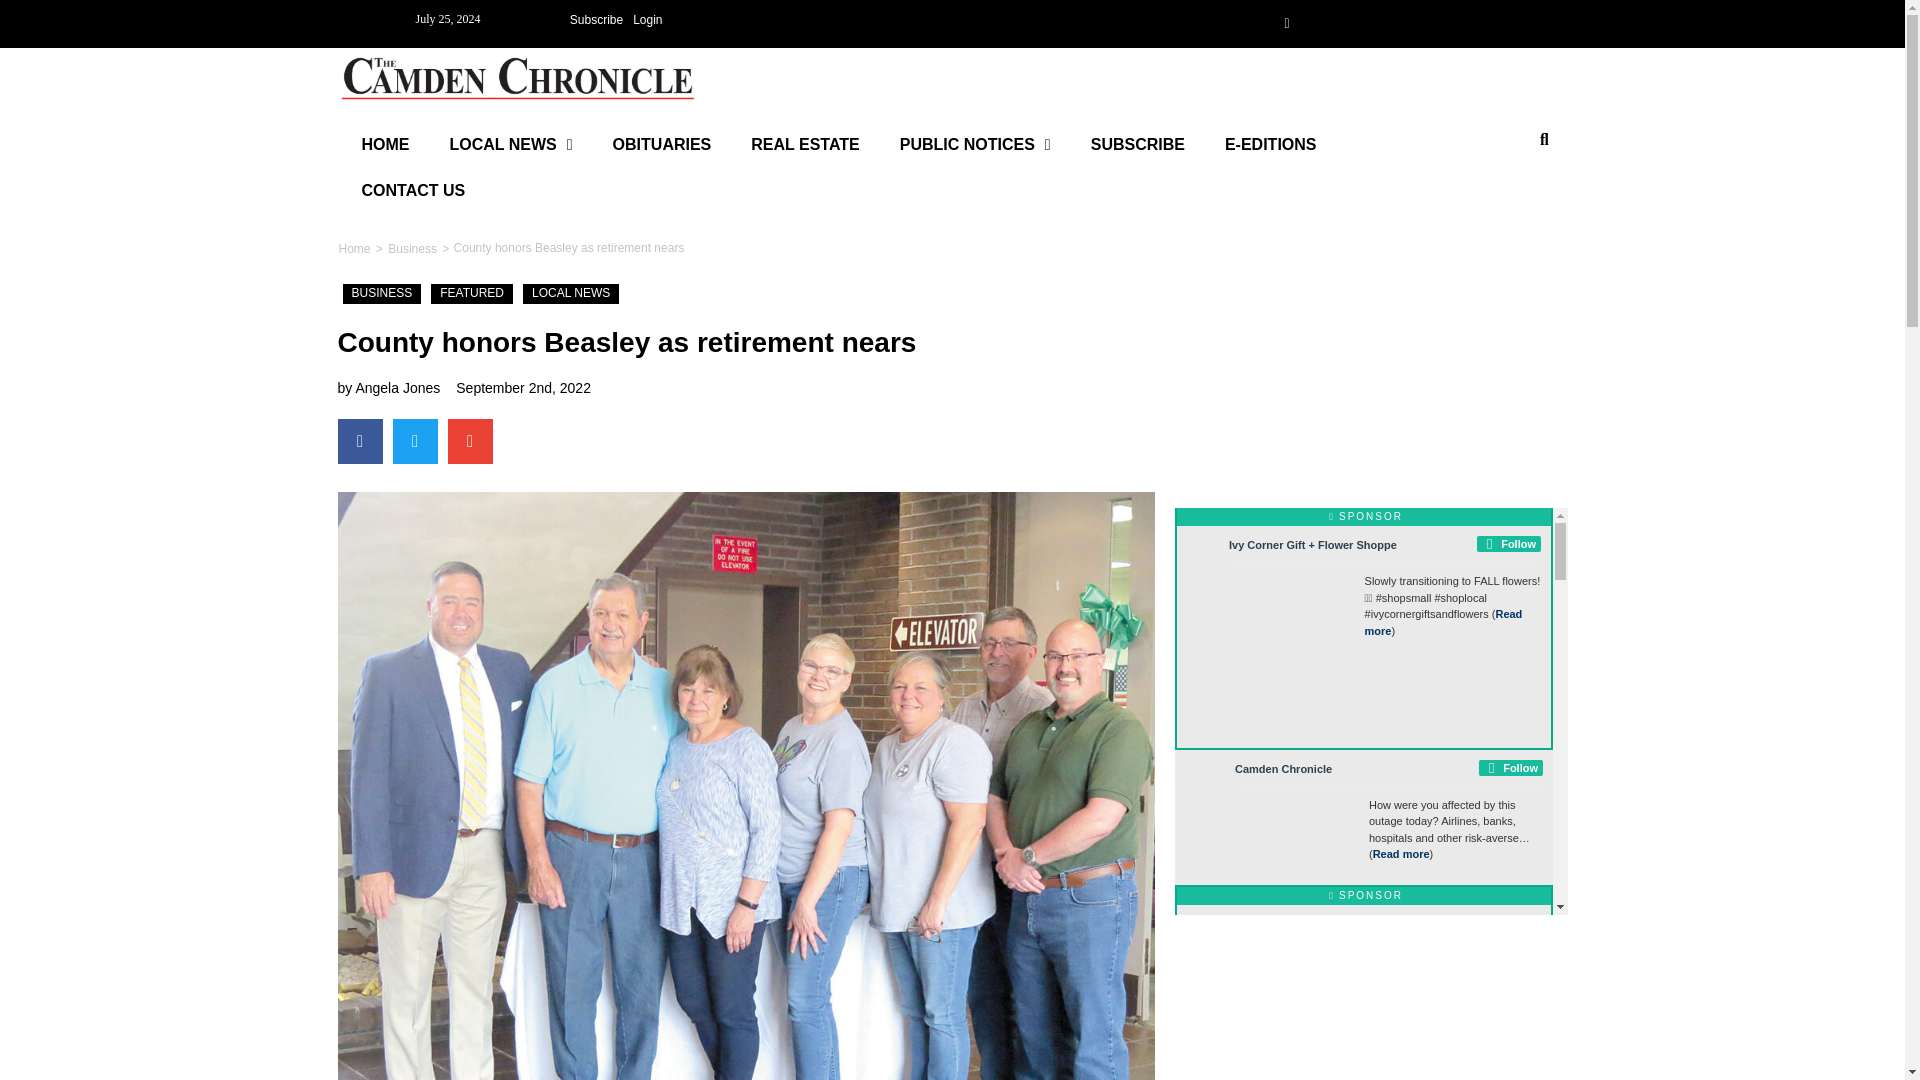 This screenshot has height=1080, width=1920. Describe the element at coordinates (412, 248) in the screenshot. I see `Business` at that location.